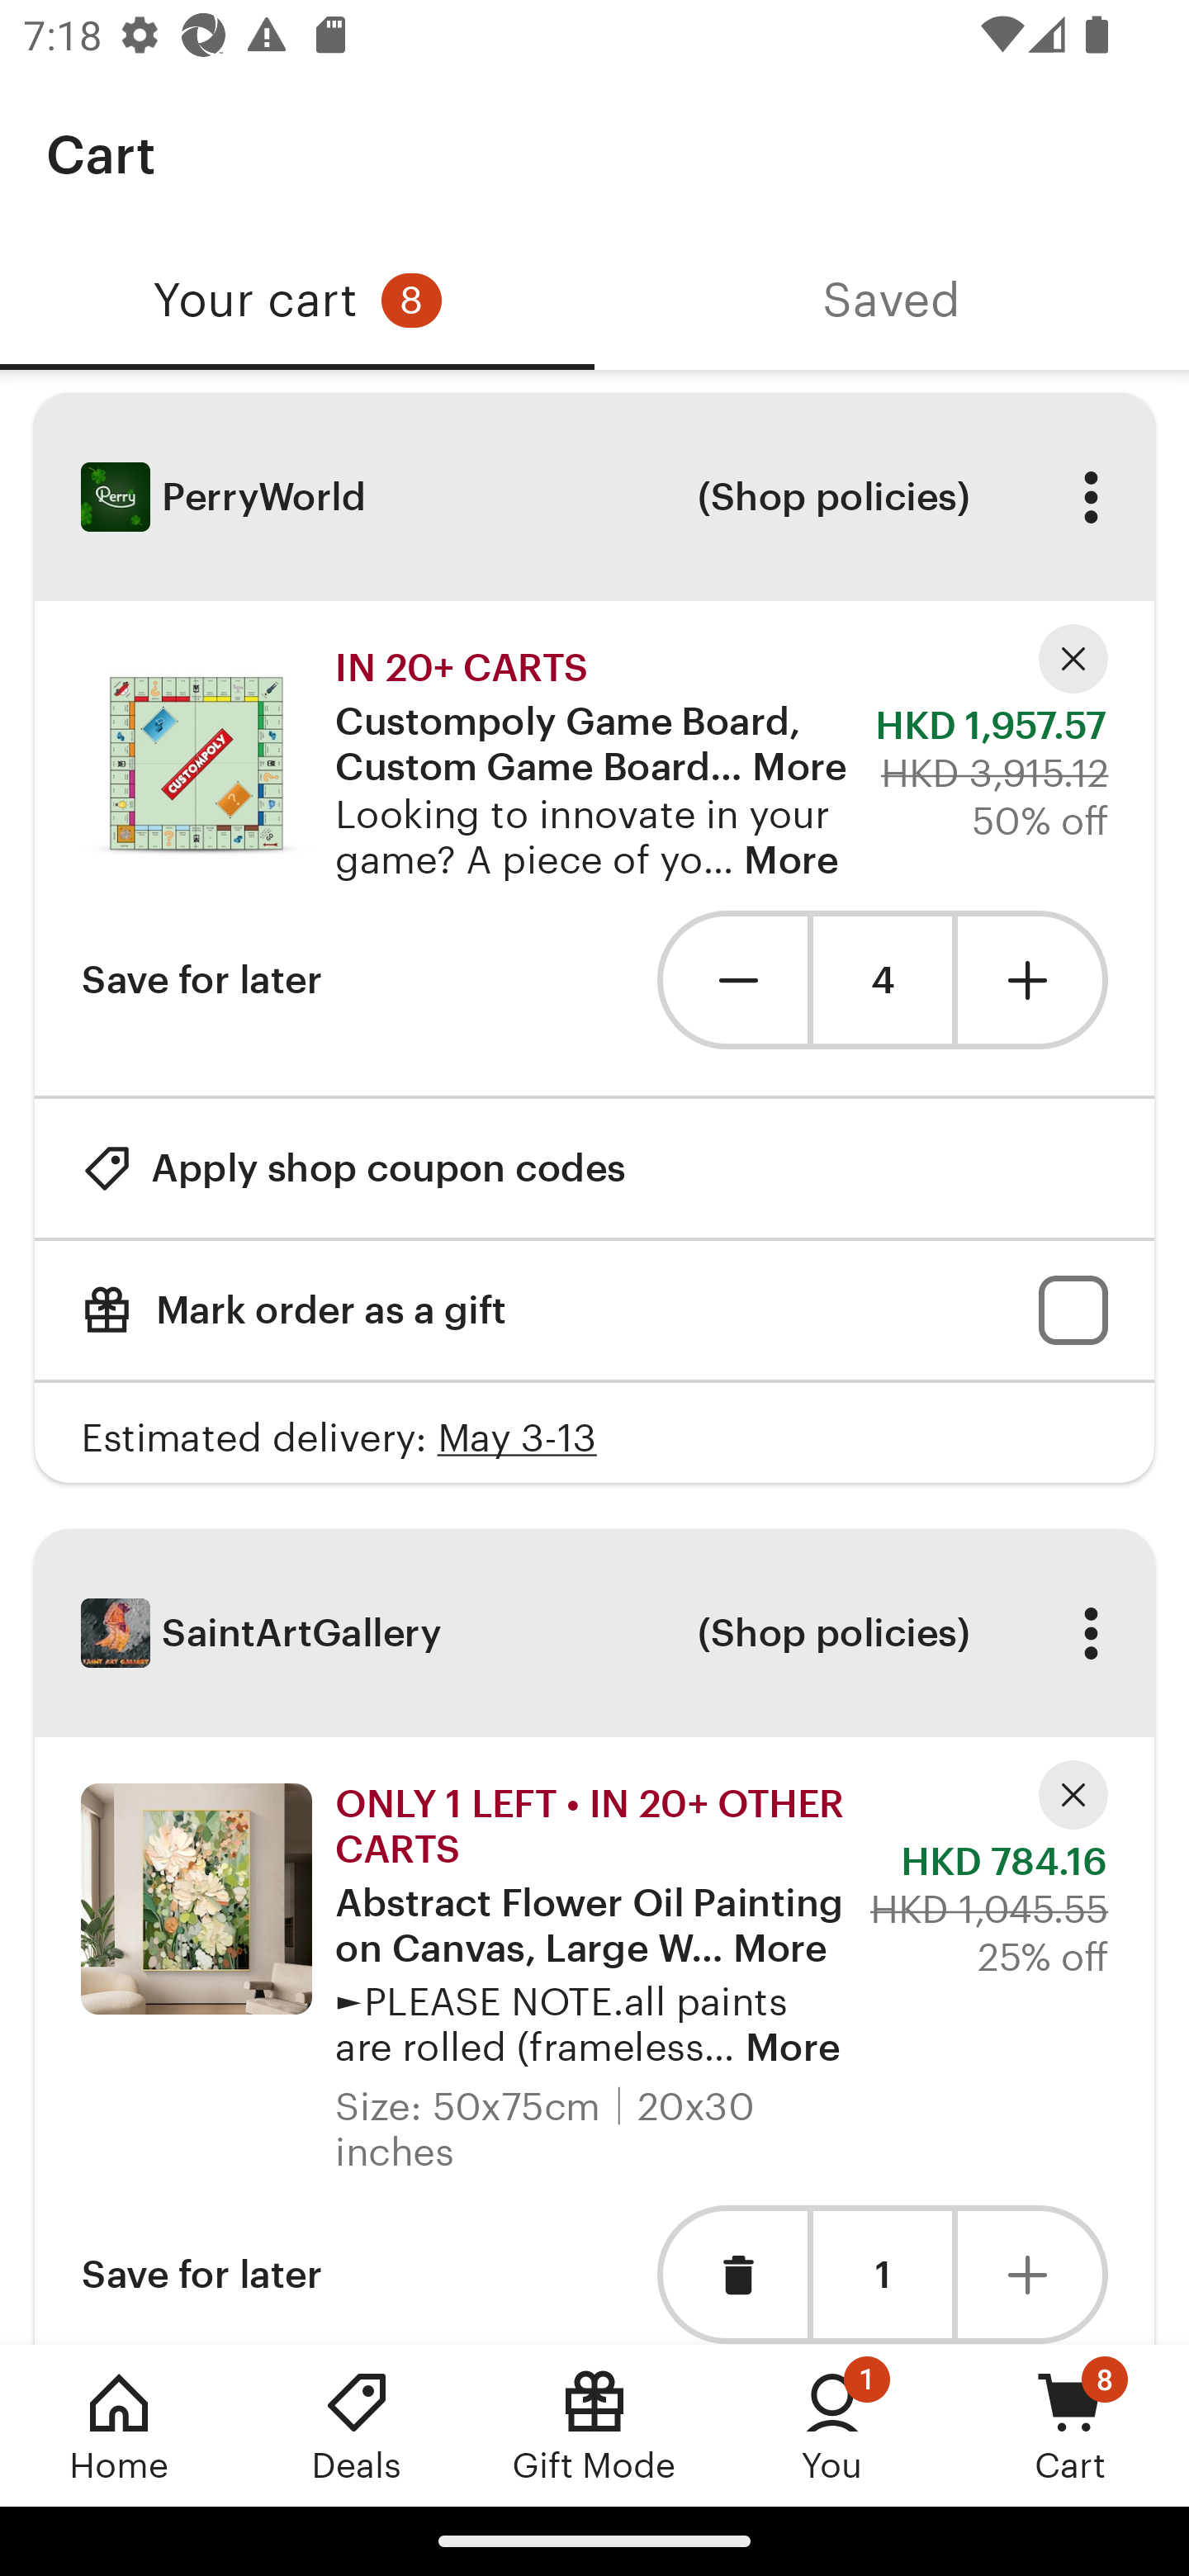 Image resolution: width=1189 pixels, height=2576 pixels. I want to click on Gift Mode, so click(594, 2425).